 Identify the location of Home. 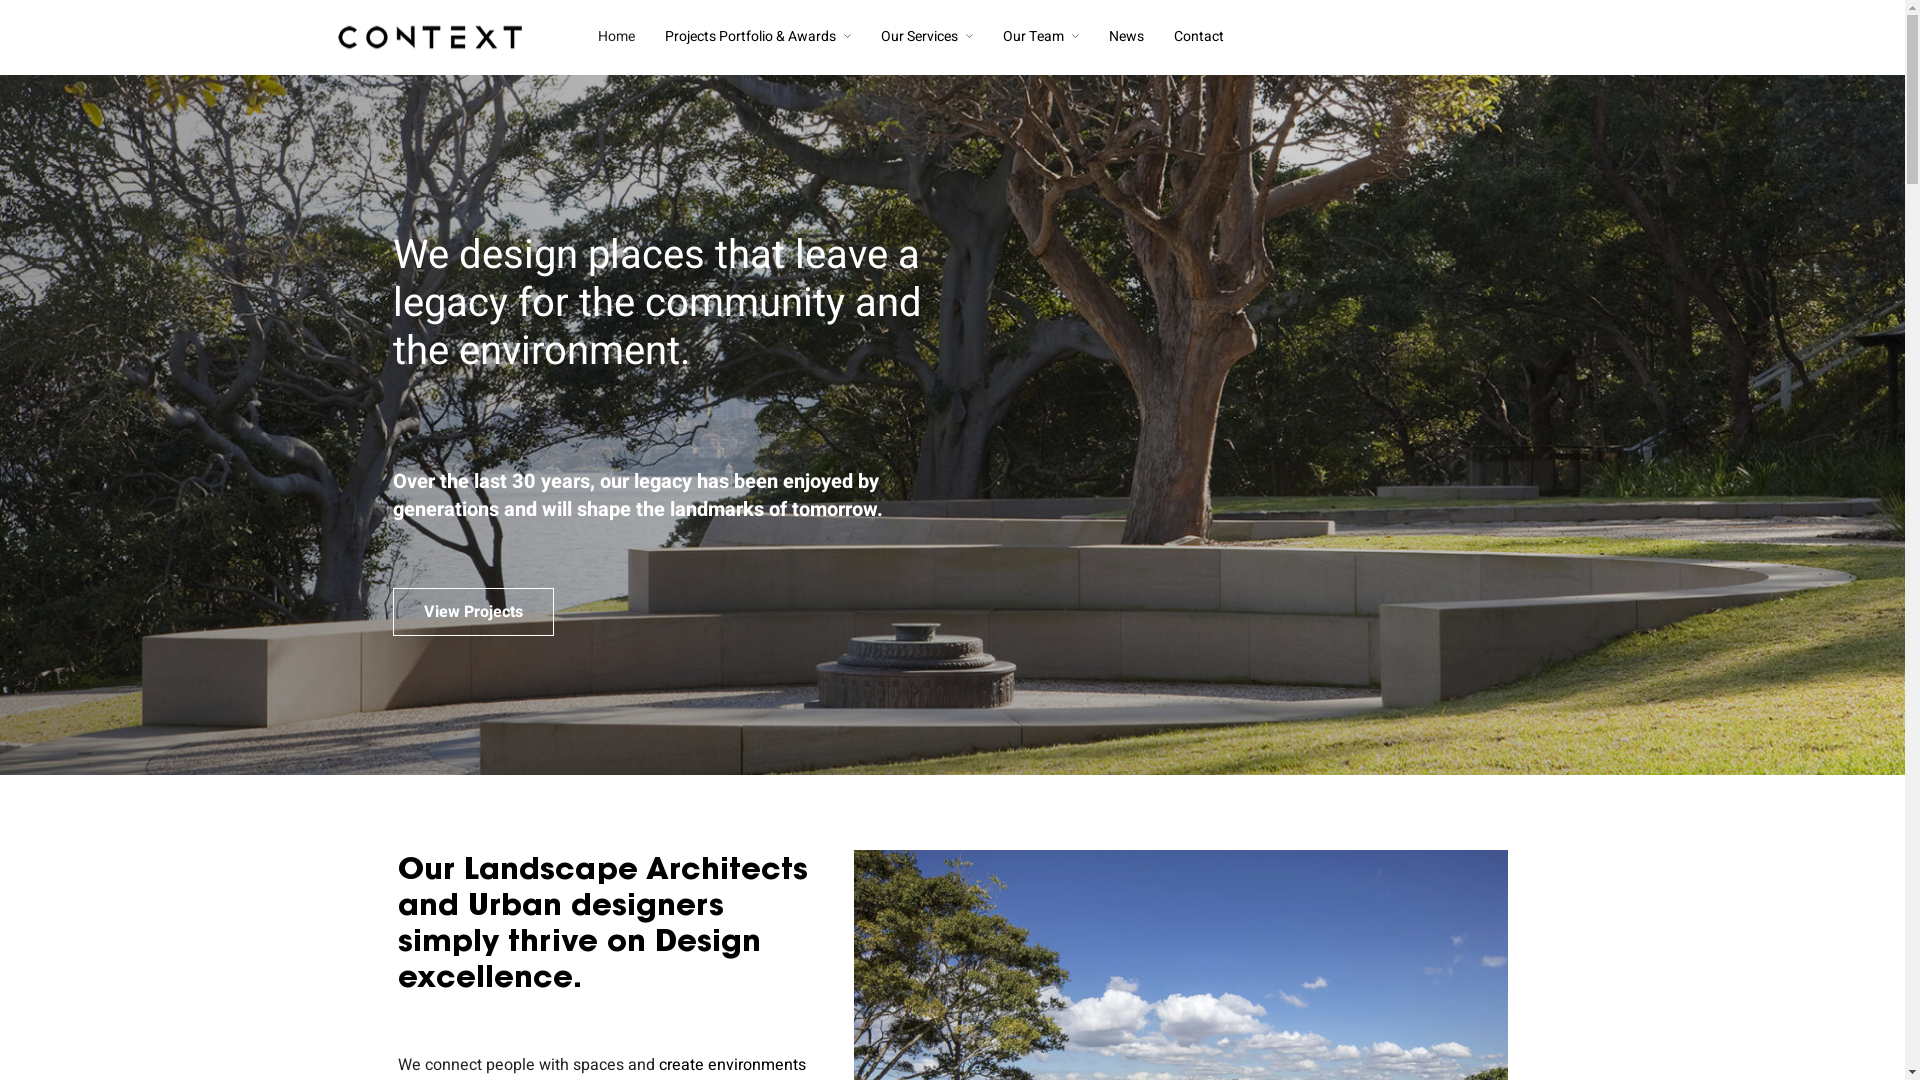
(616, 37).